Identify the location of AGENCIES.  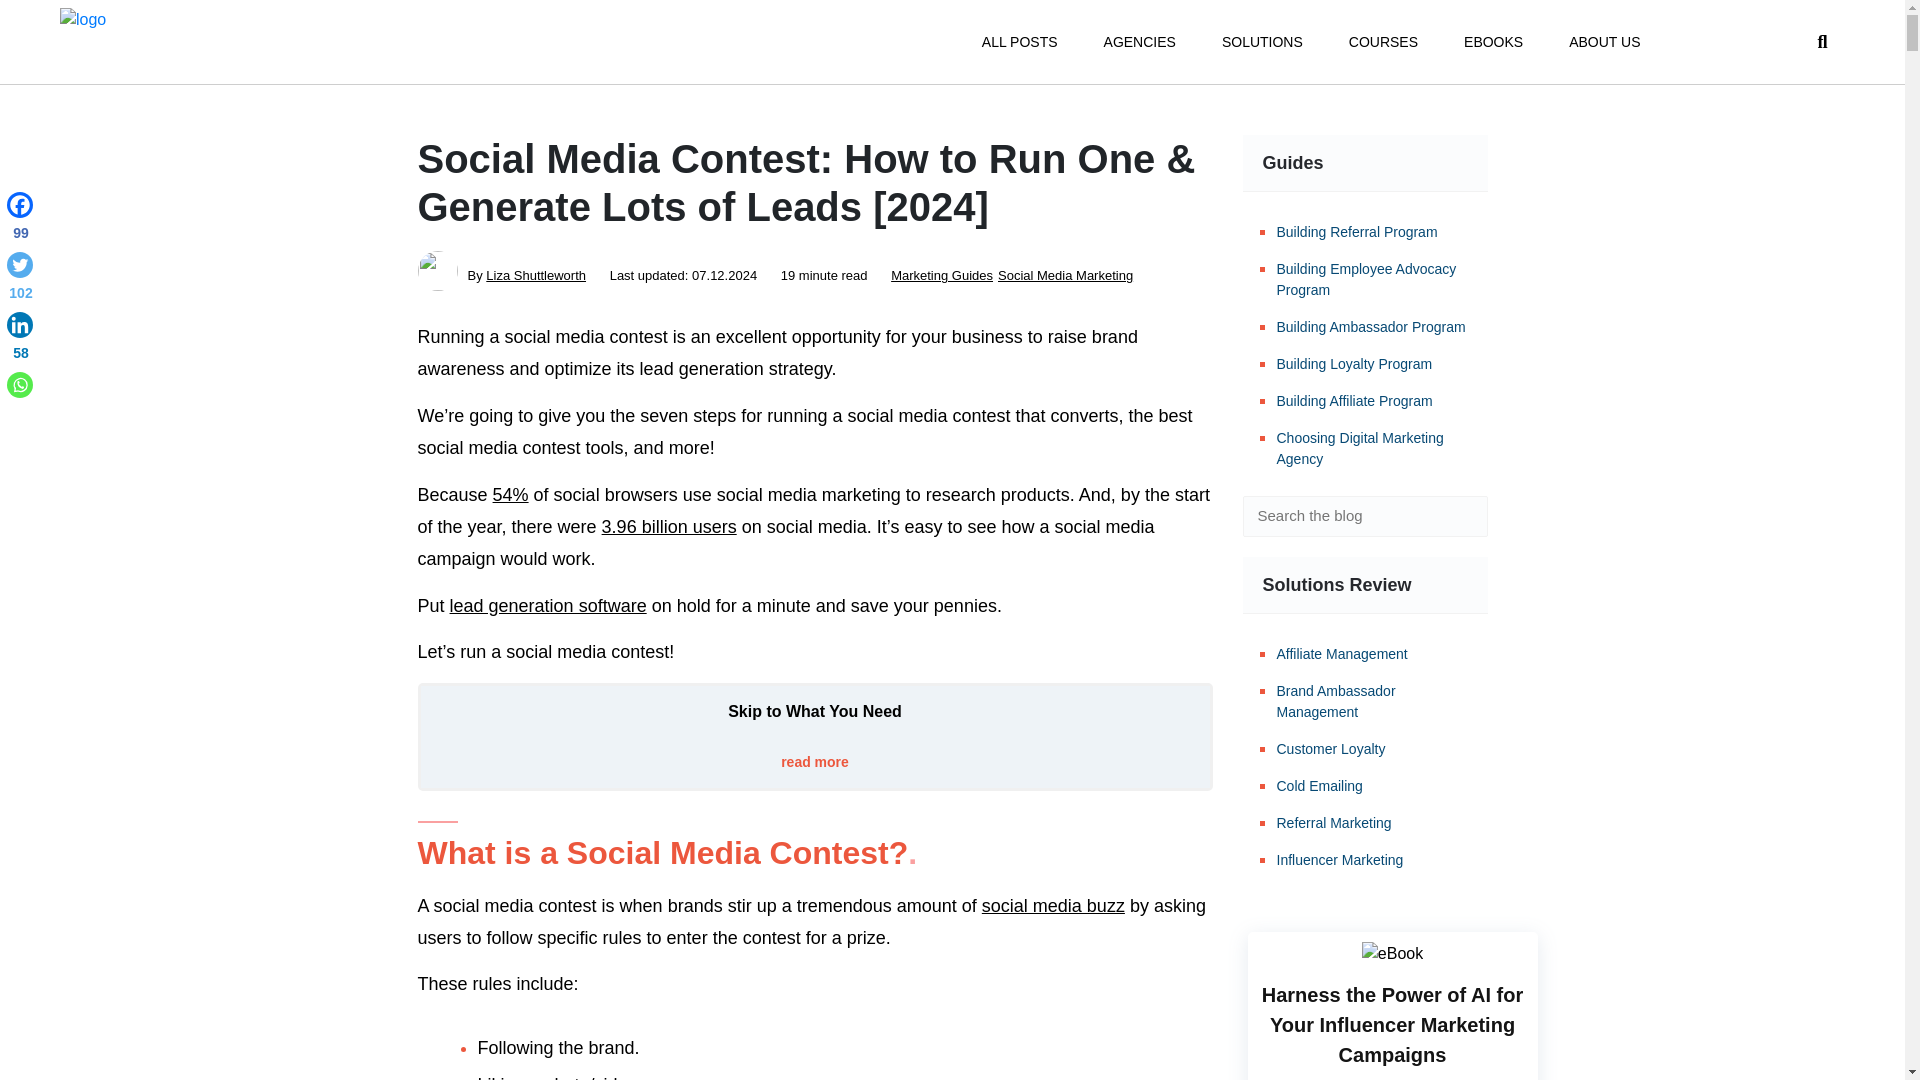
(1140, 42).